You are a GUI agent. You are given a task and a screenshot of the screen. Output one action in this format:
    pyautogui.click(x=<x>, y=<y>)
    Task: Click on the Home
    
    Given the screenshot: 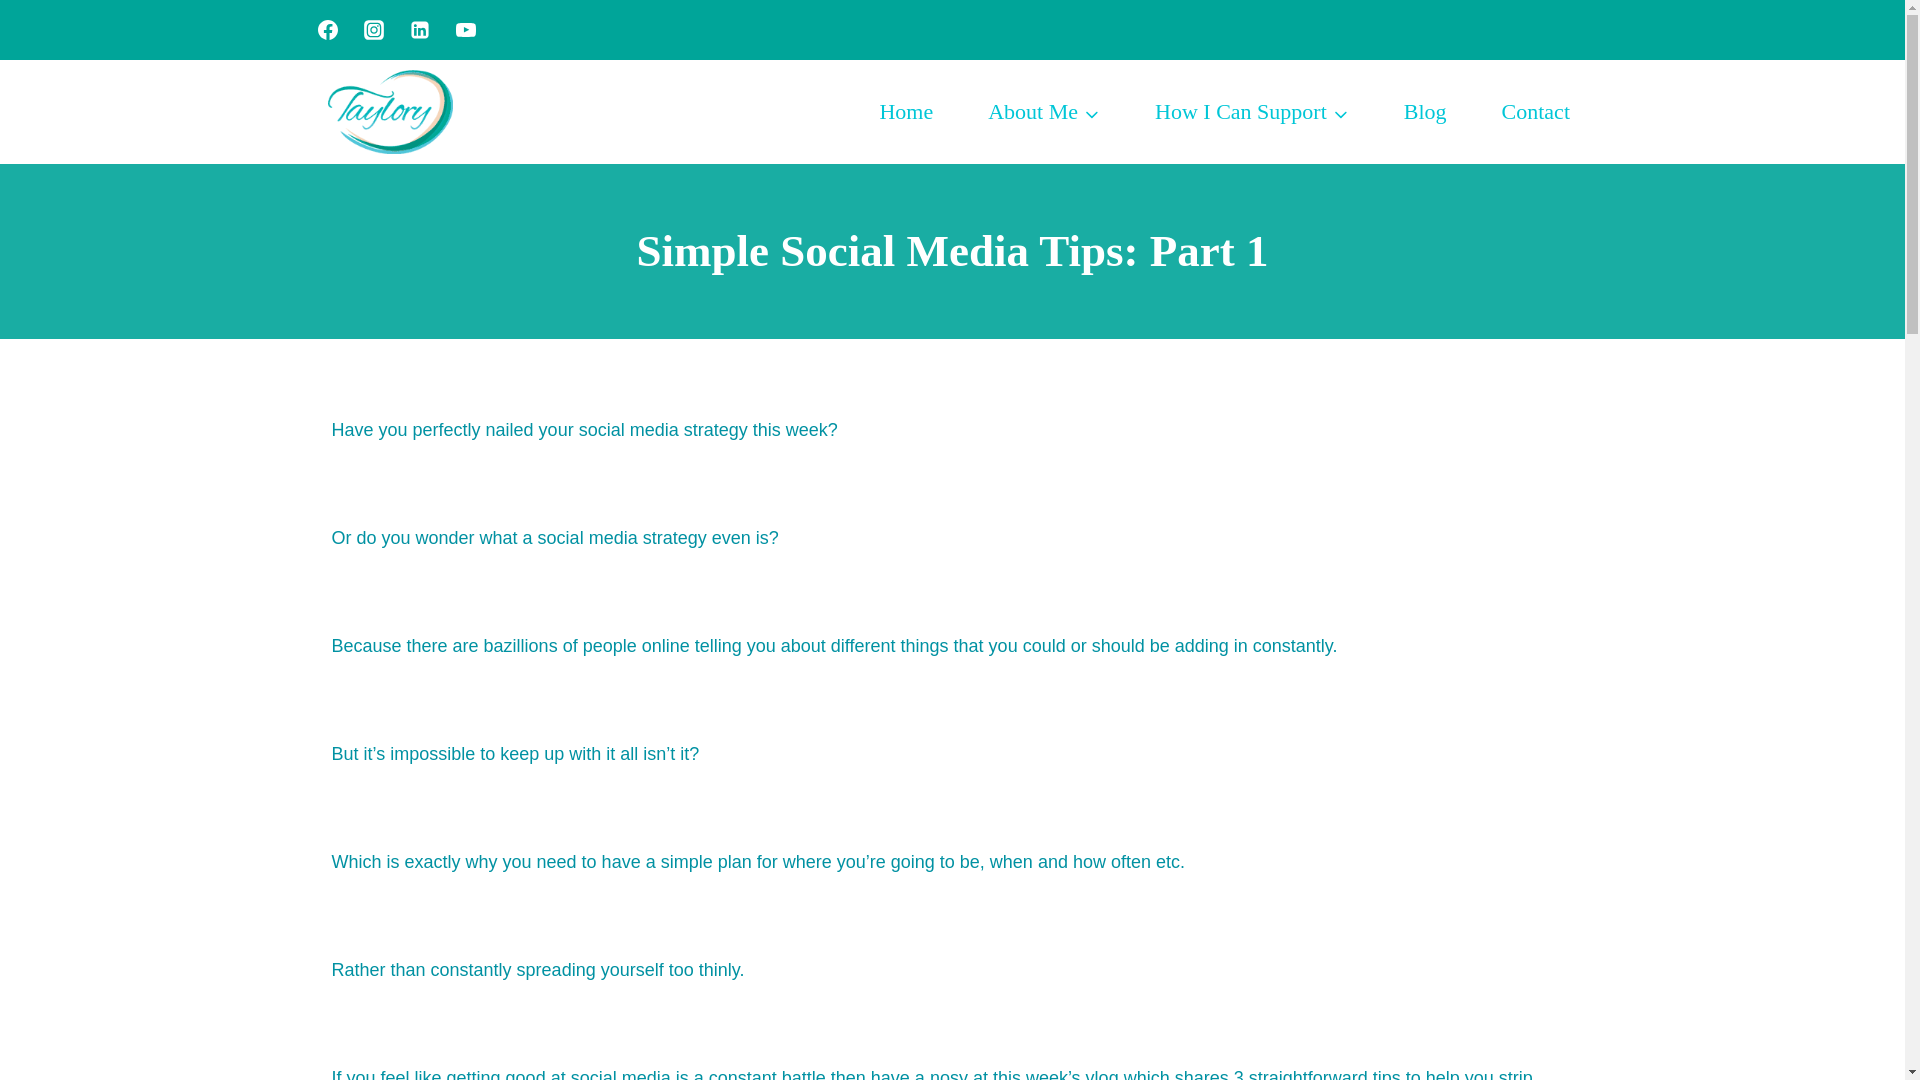 What is the action you would take?
    pyautogui.click(x=906, y=112)
    